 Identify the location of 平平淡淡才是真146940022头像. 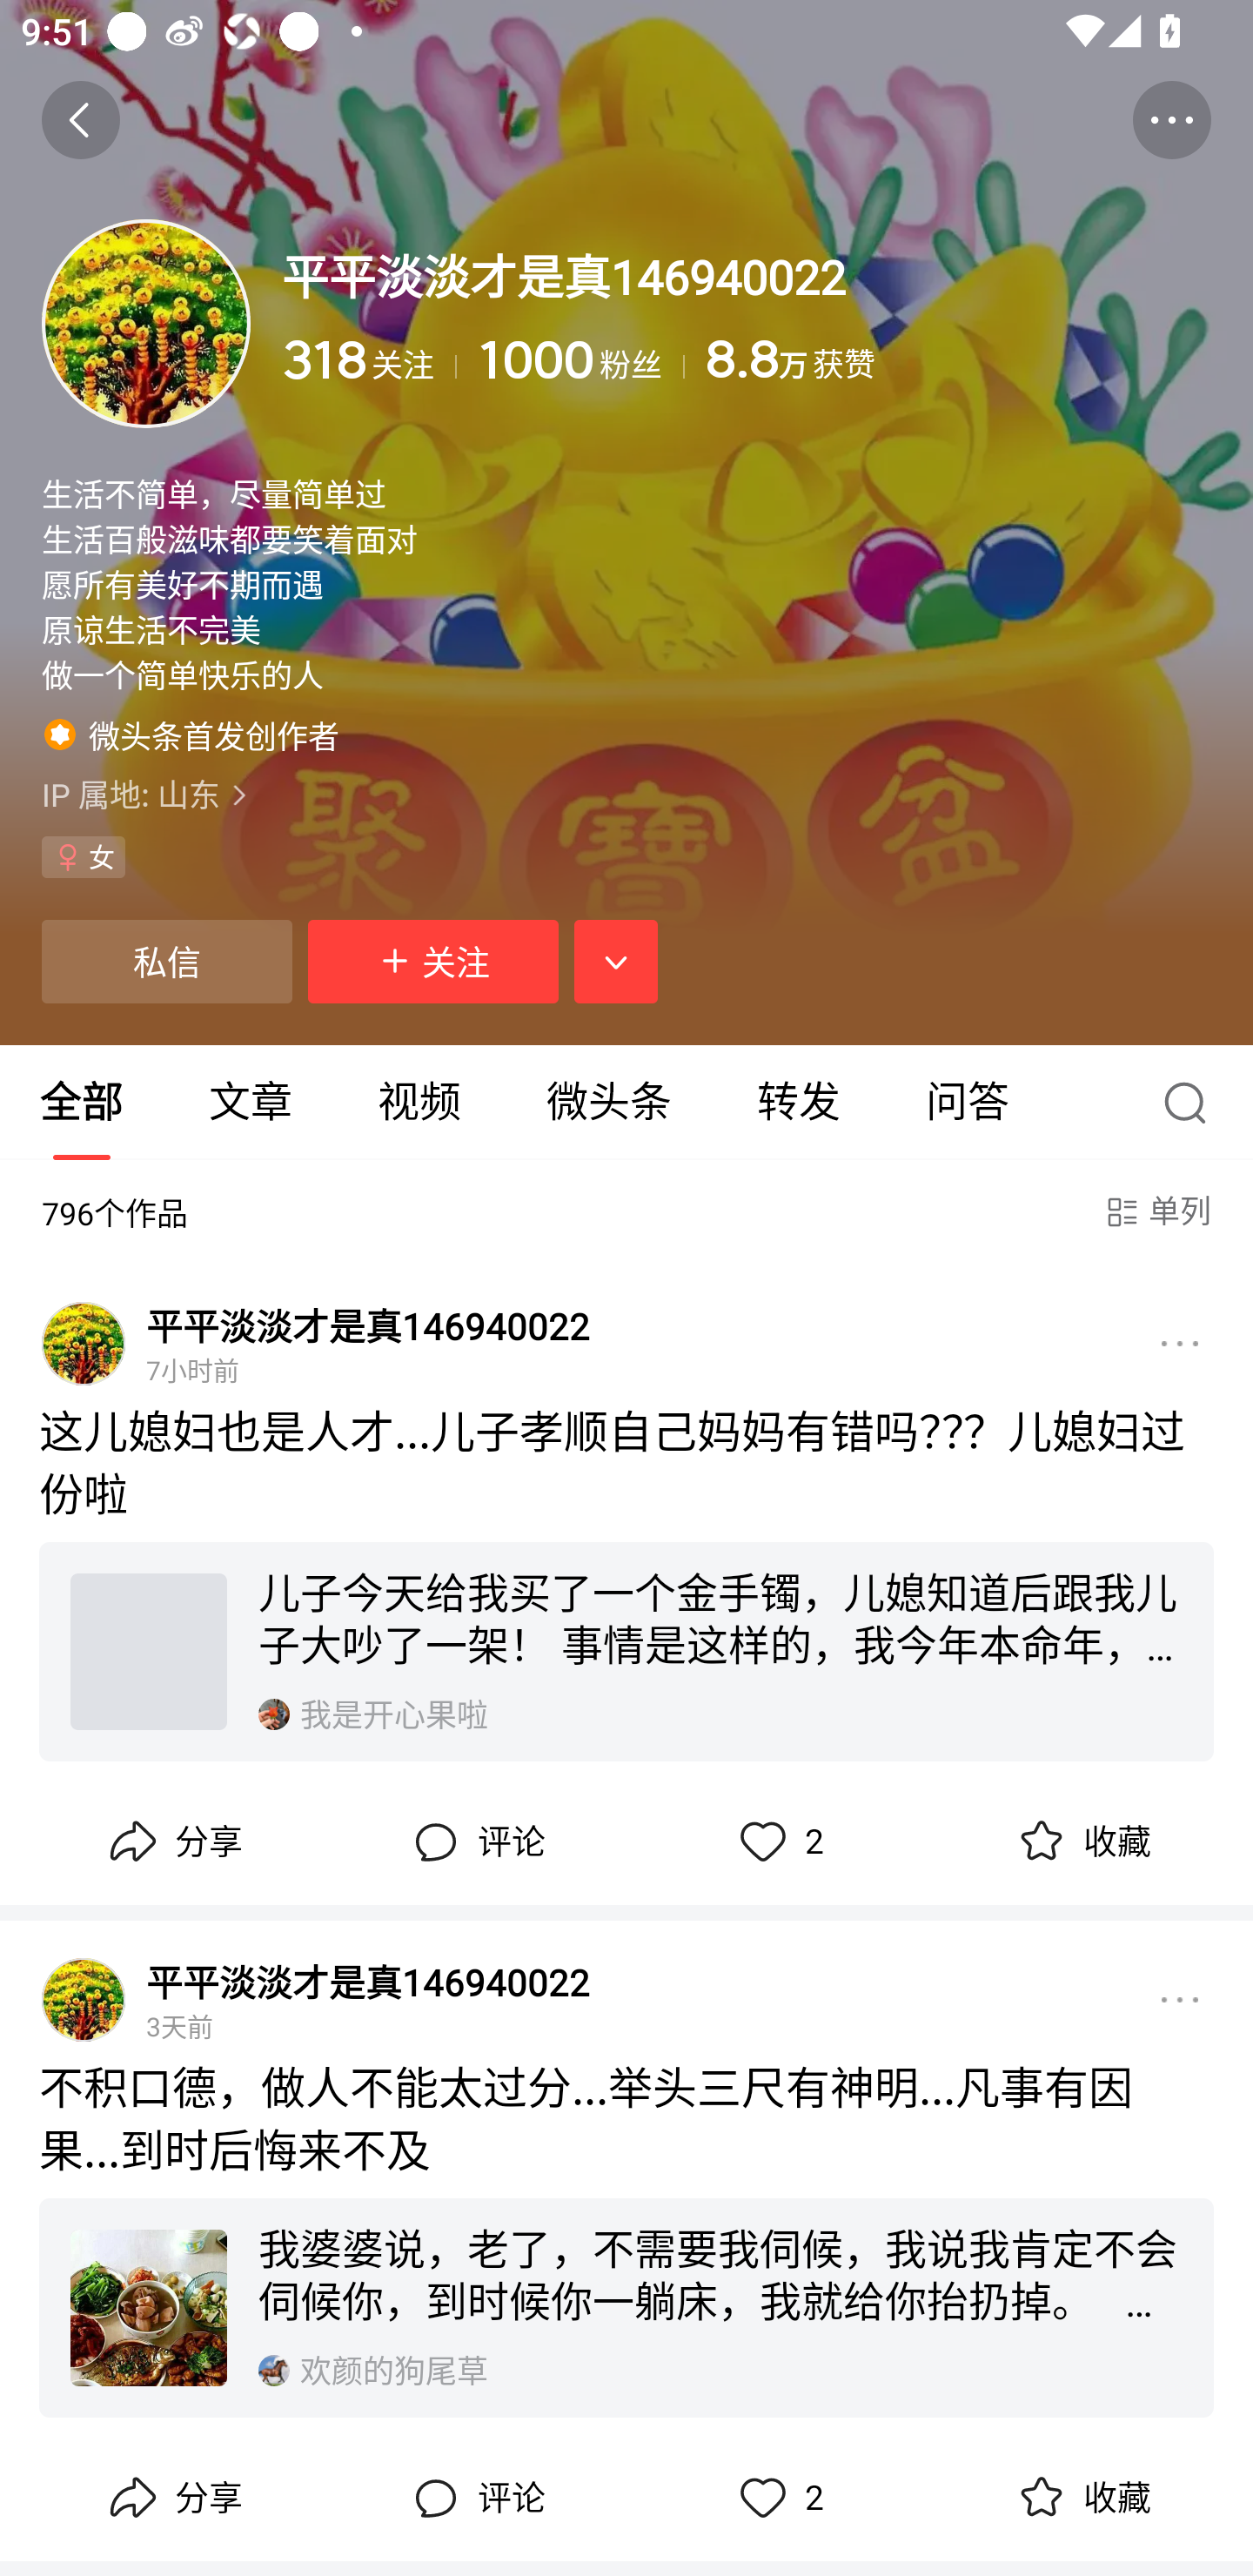
(84, 2000).